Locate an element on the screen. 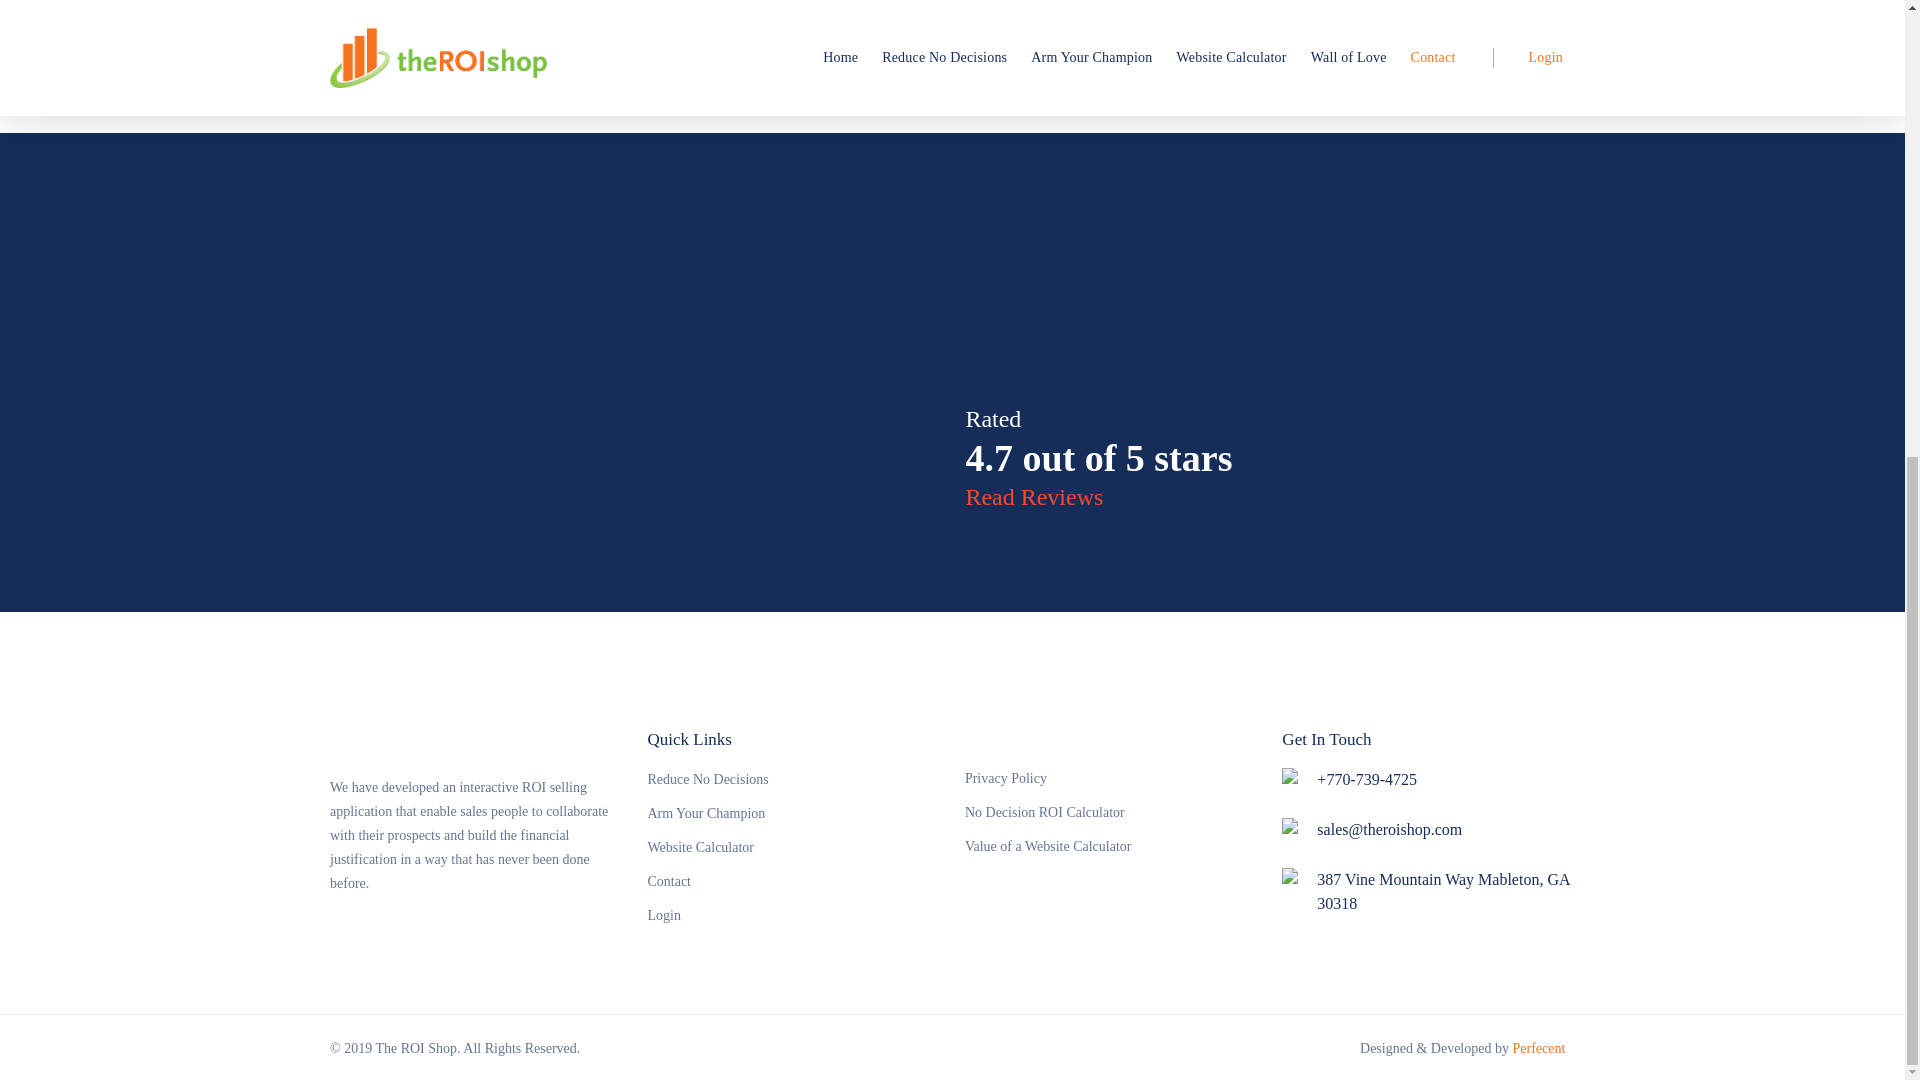  No Decision ROI Calculator is located at coordinates (1111, 812).